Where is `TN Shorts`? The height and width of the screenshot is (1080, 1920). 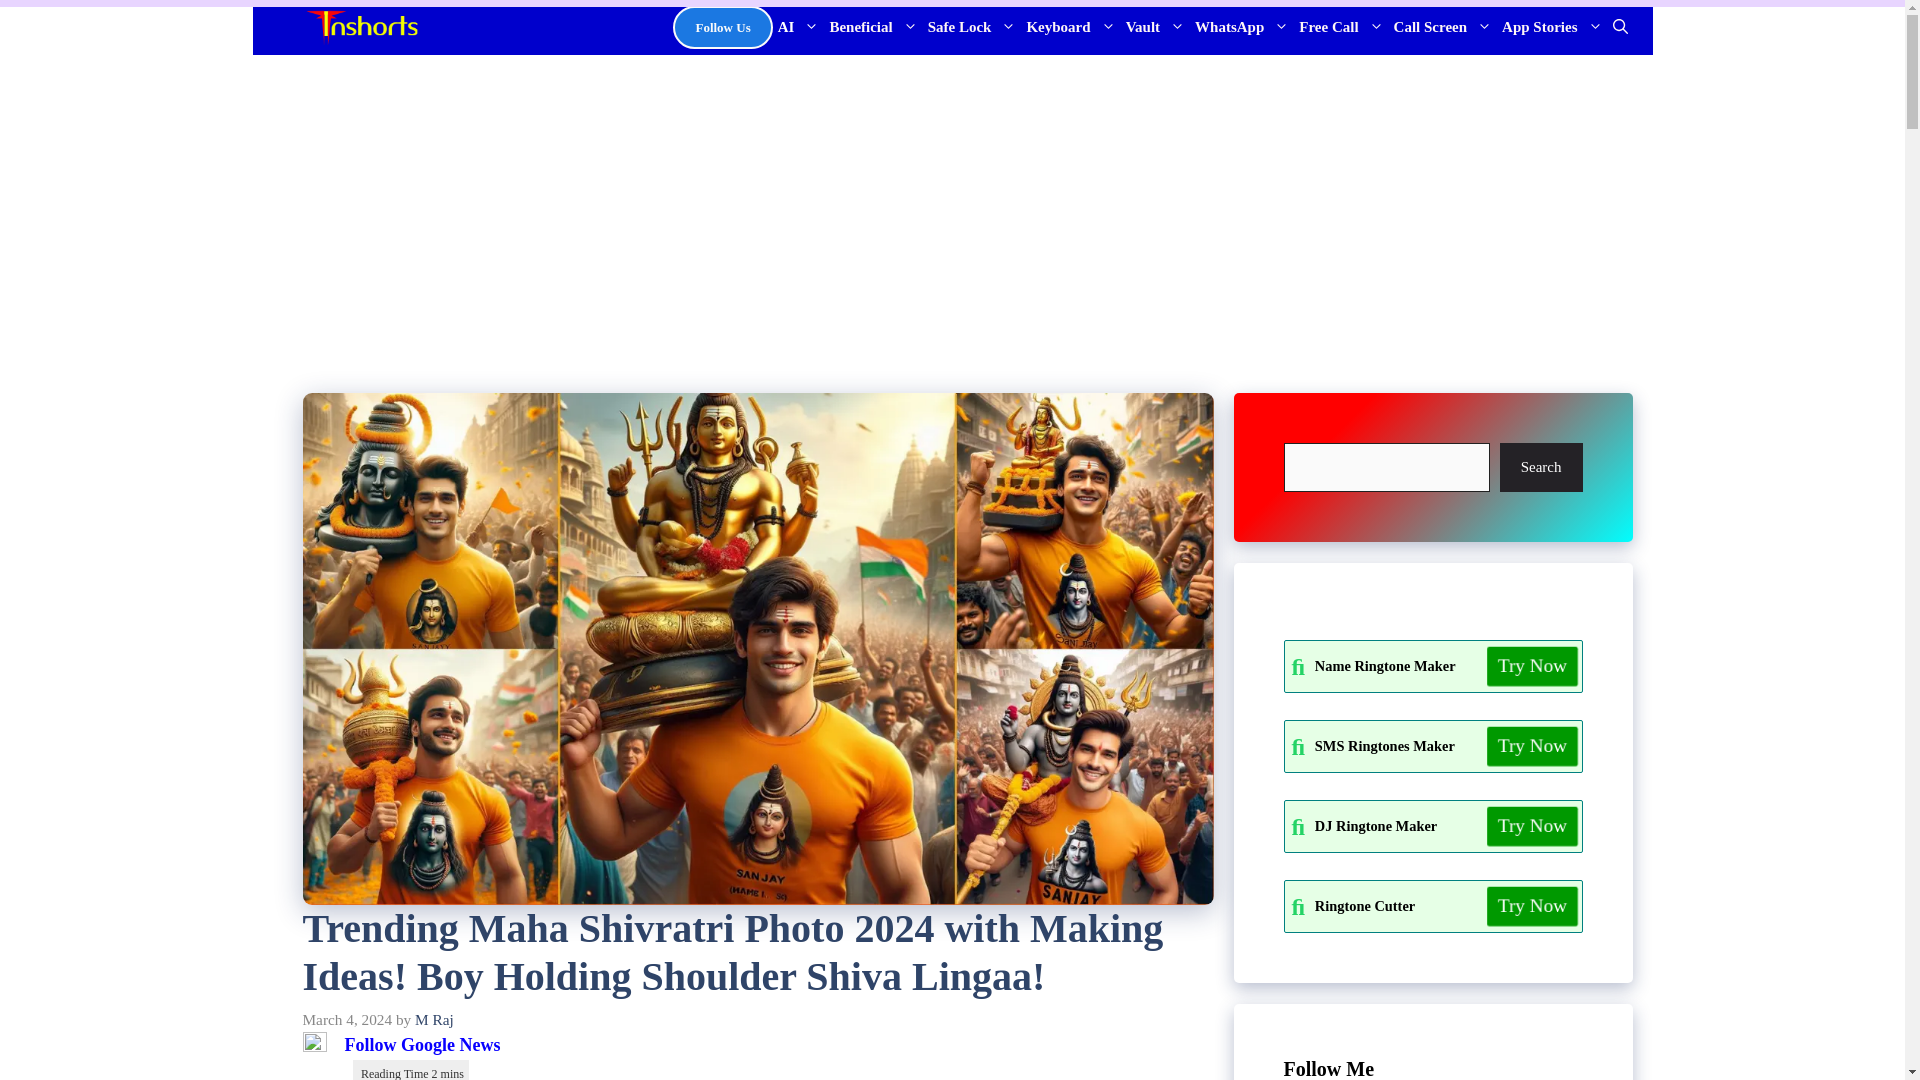 TN Shorts is located at coordinates (360, 28).